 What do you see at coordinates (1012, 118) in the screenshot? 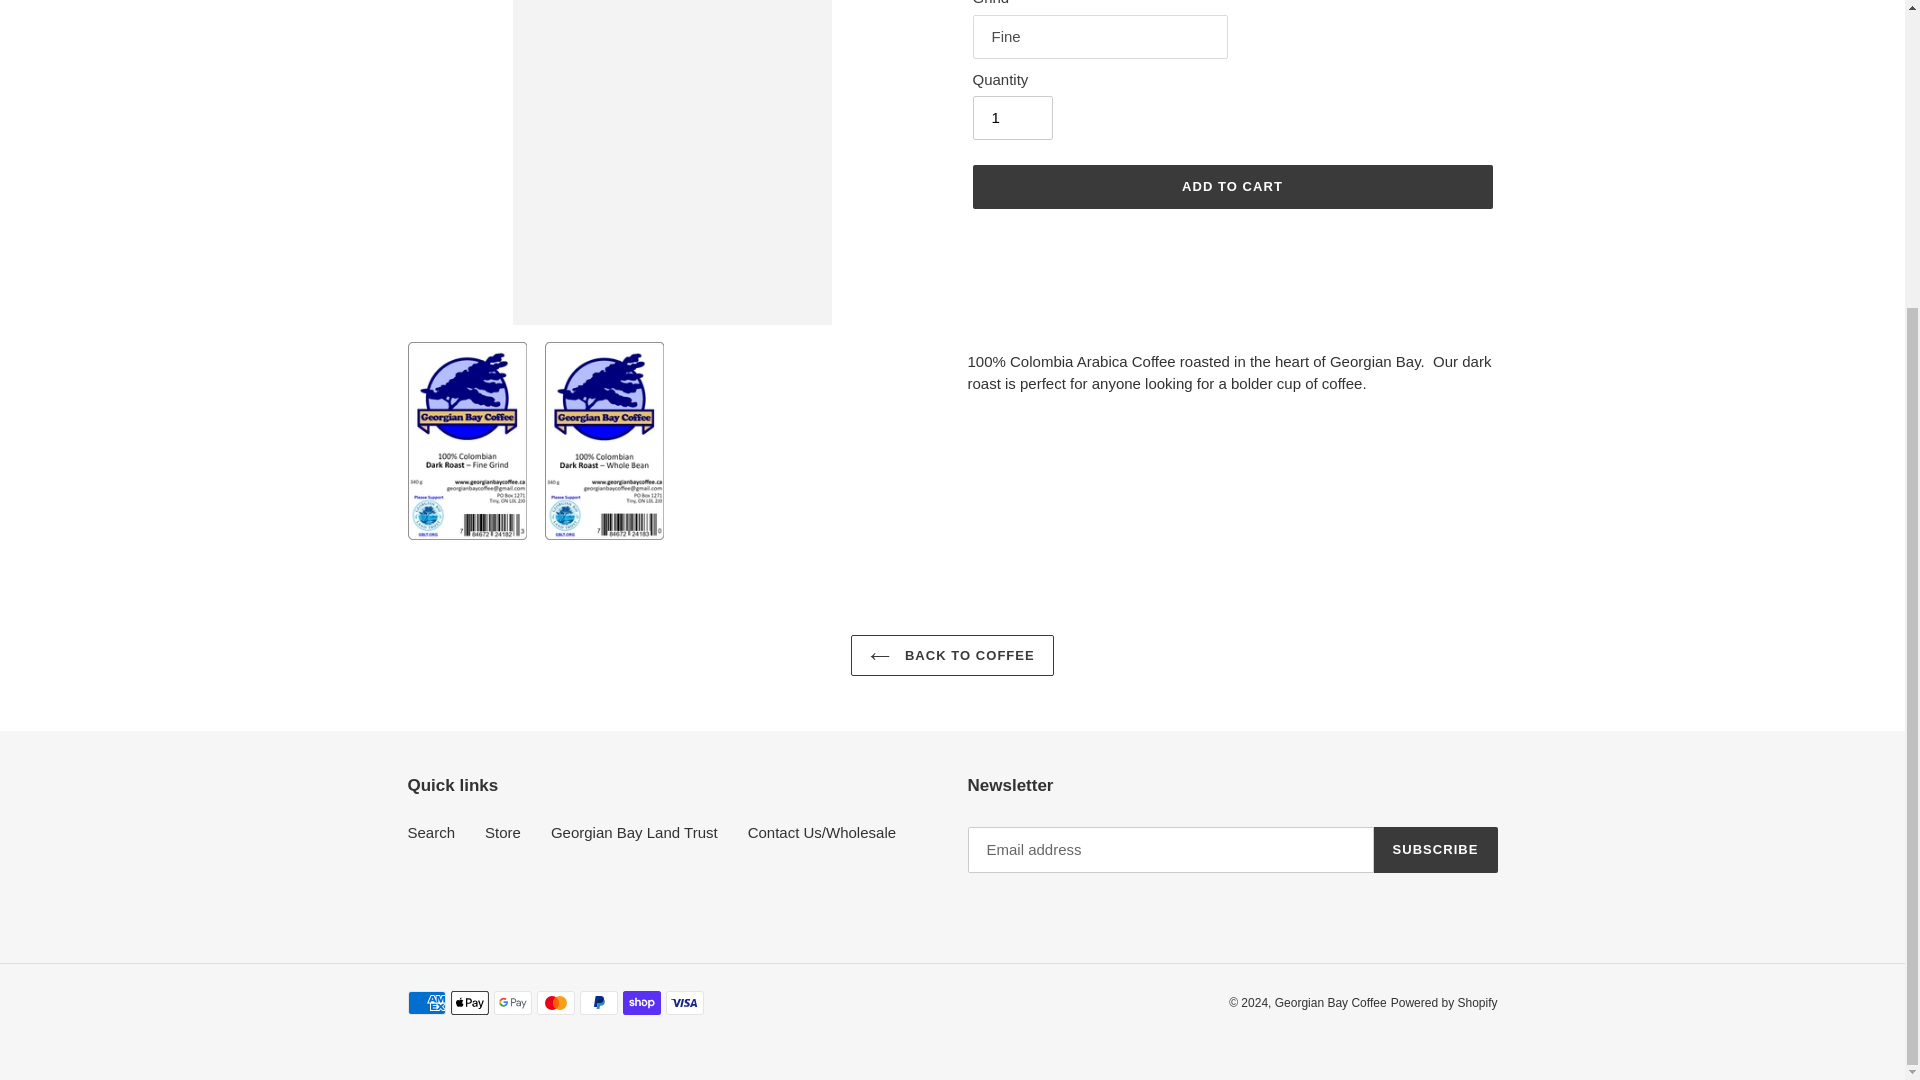
I see `1` at bounding box center [1012, 118].